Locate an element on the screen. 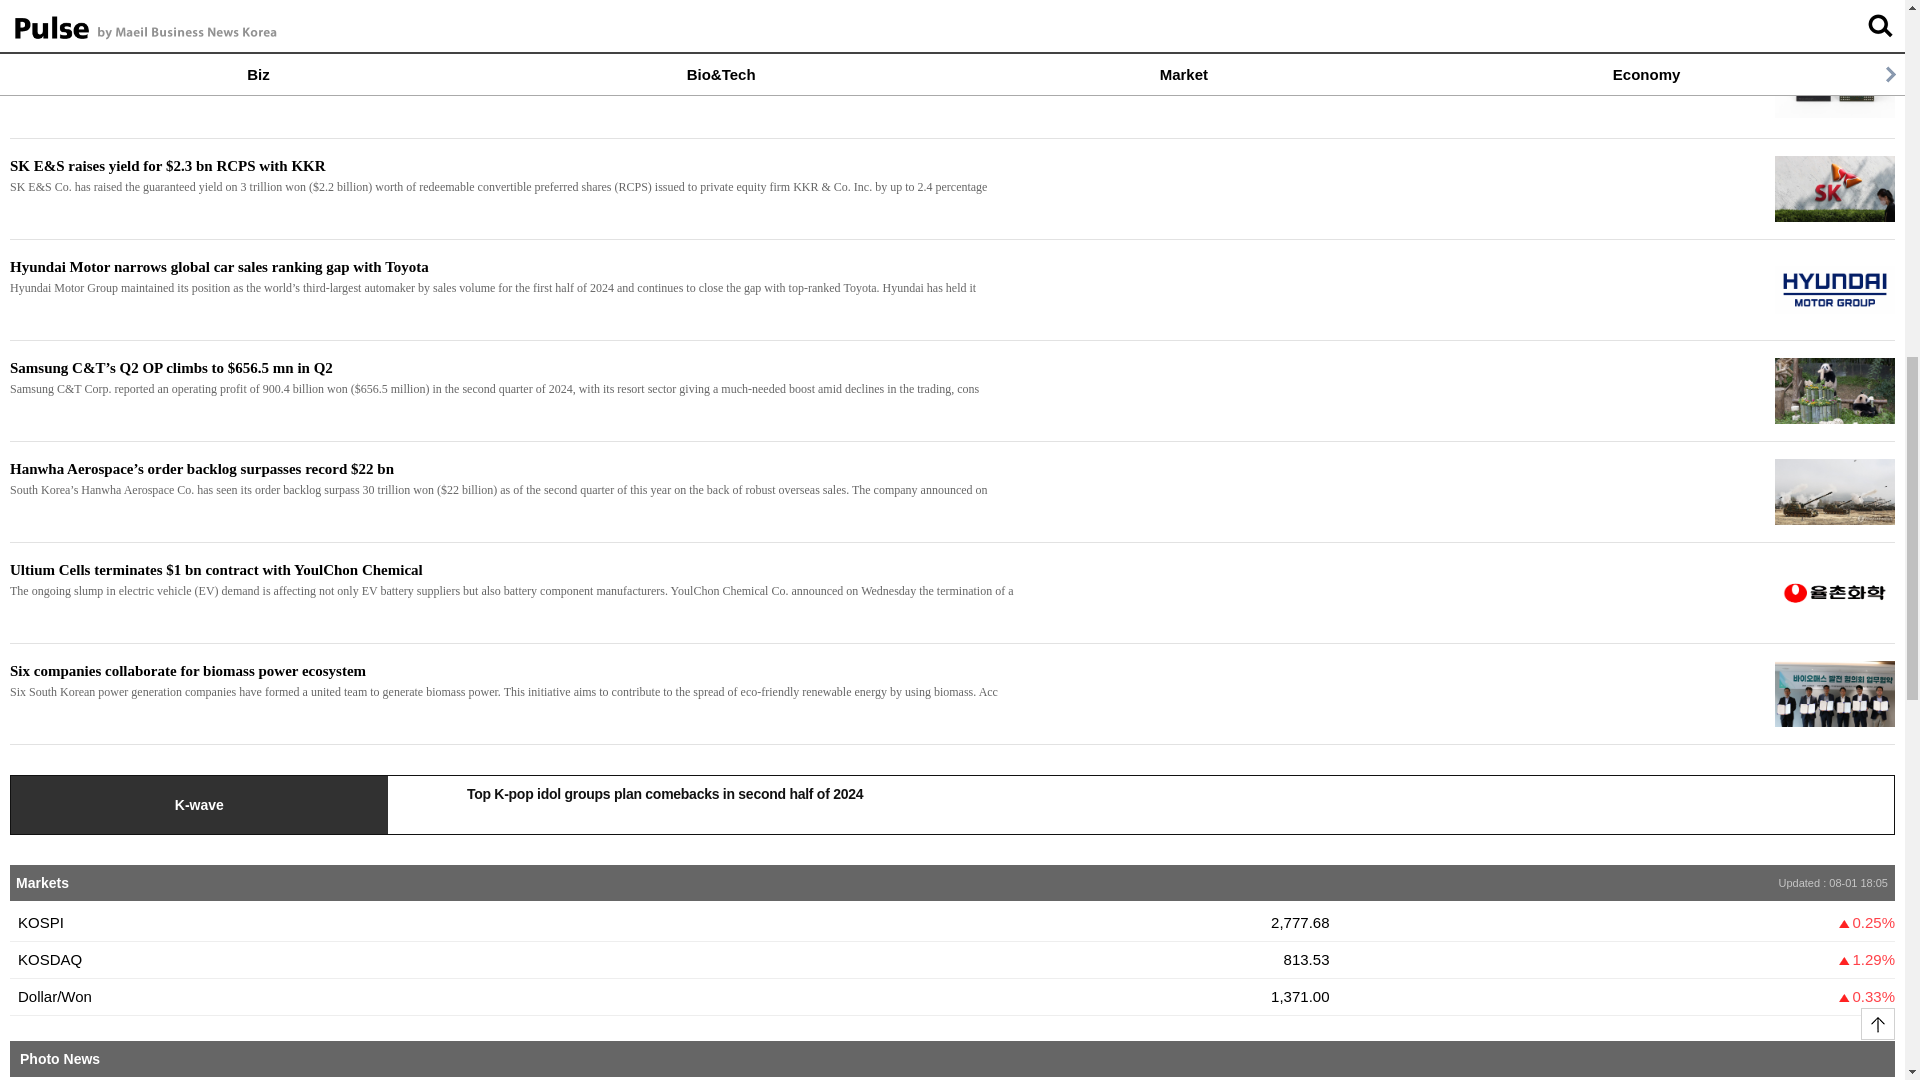  K-wave is located at coordinates (199, 804).